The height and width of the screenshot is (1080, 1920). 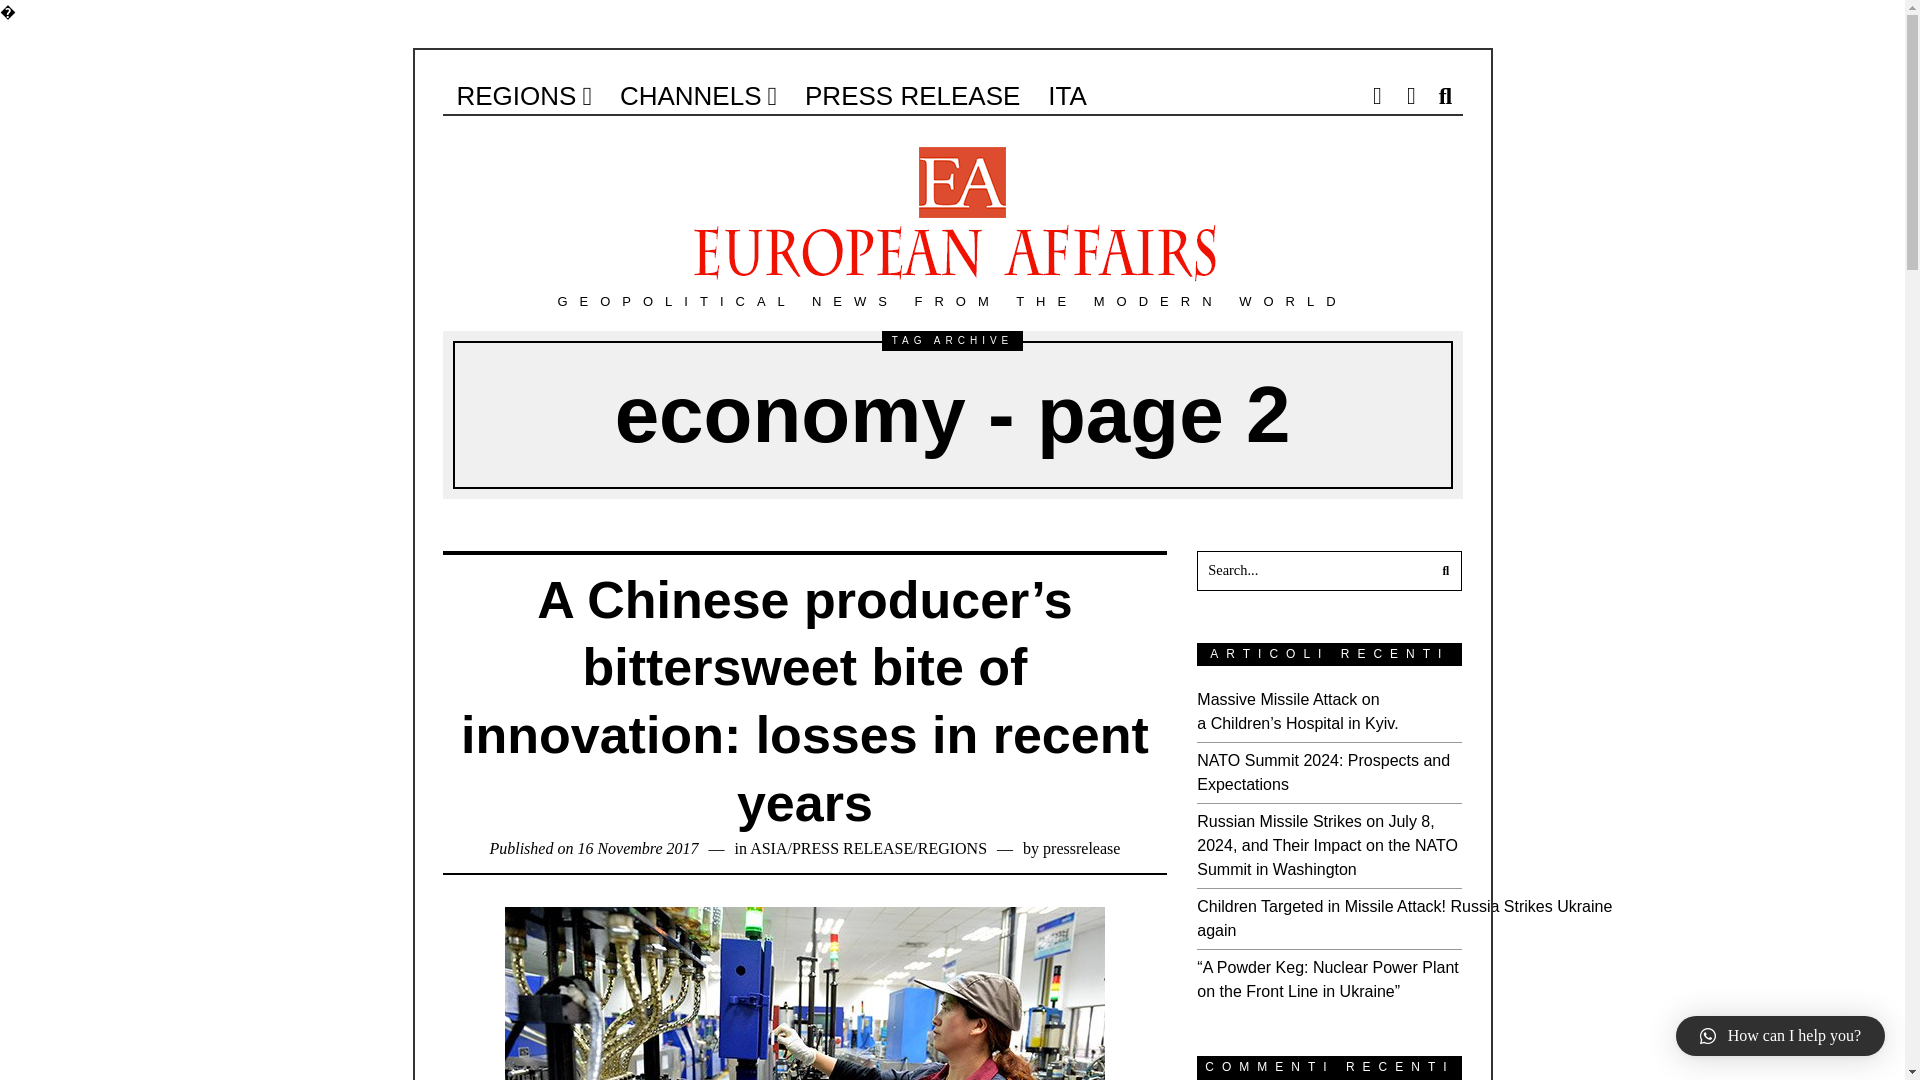 What do you see at coordinates (698, 95) in the screenshot?
I see `CHANNELS` at bounding box center [698, 95].